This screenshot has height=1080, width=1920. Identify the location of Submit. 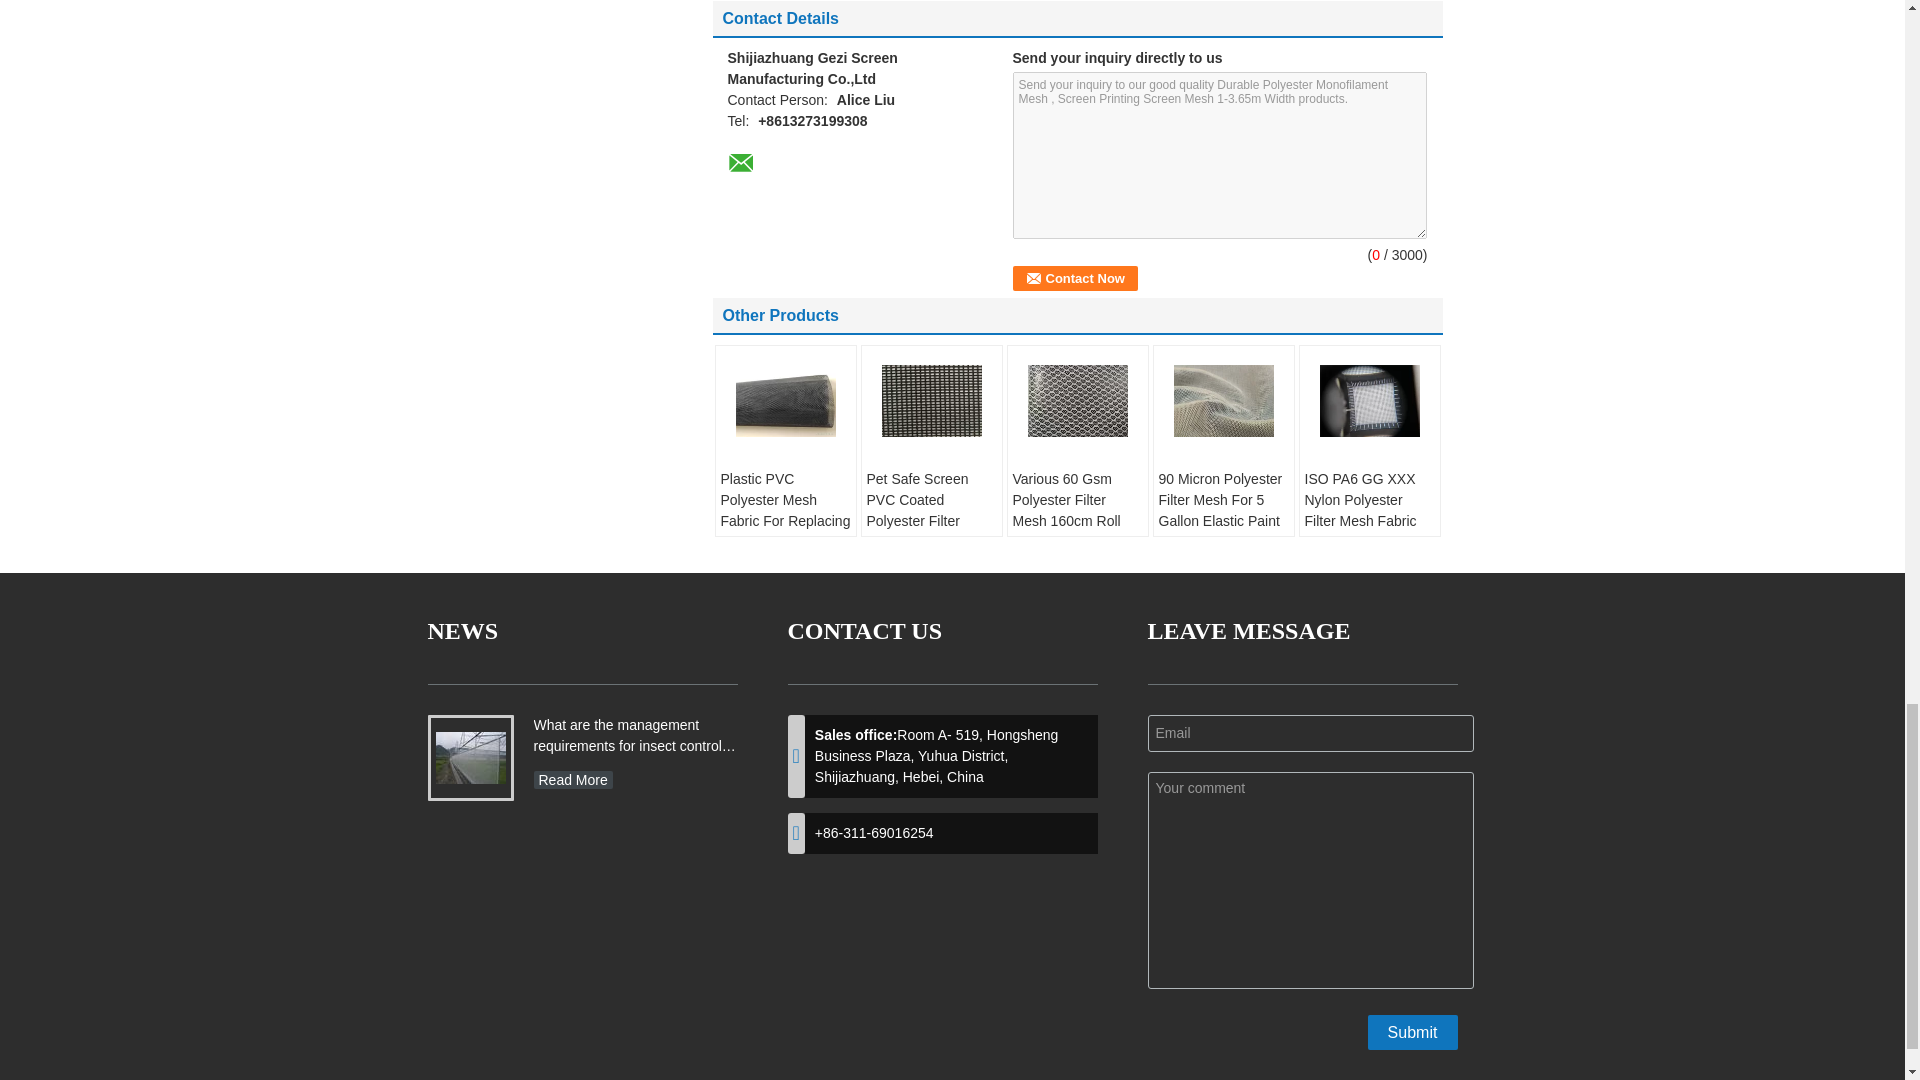
(1412, 1032).